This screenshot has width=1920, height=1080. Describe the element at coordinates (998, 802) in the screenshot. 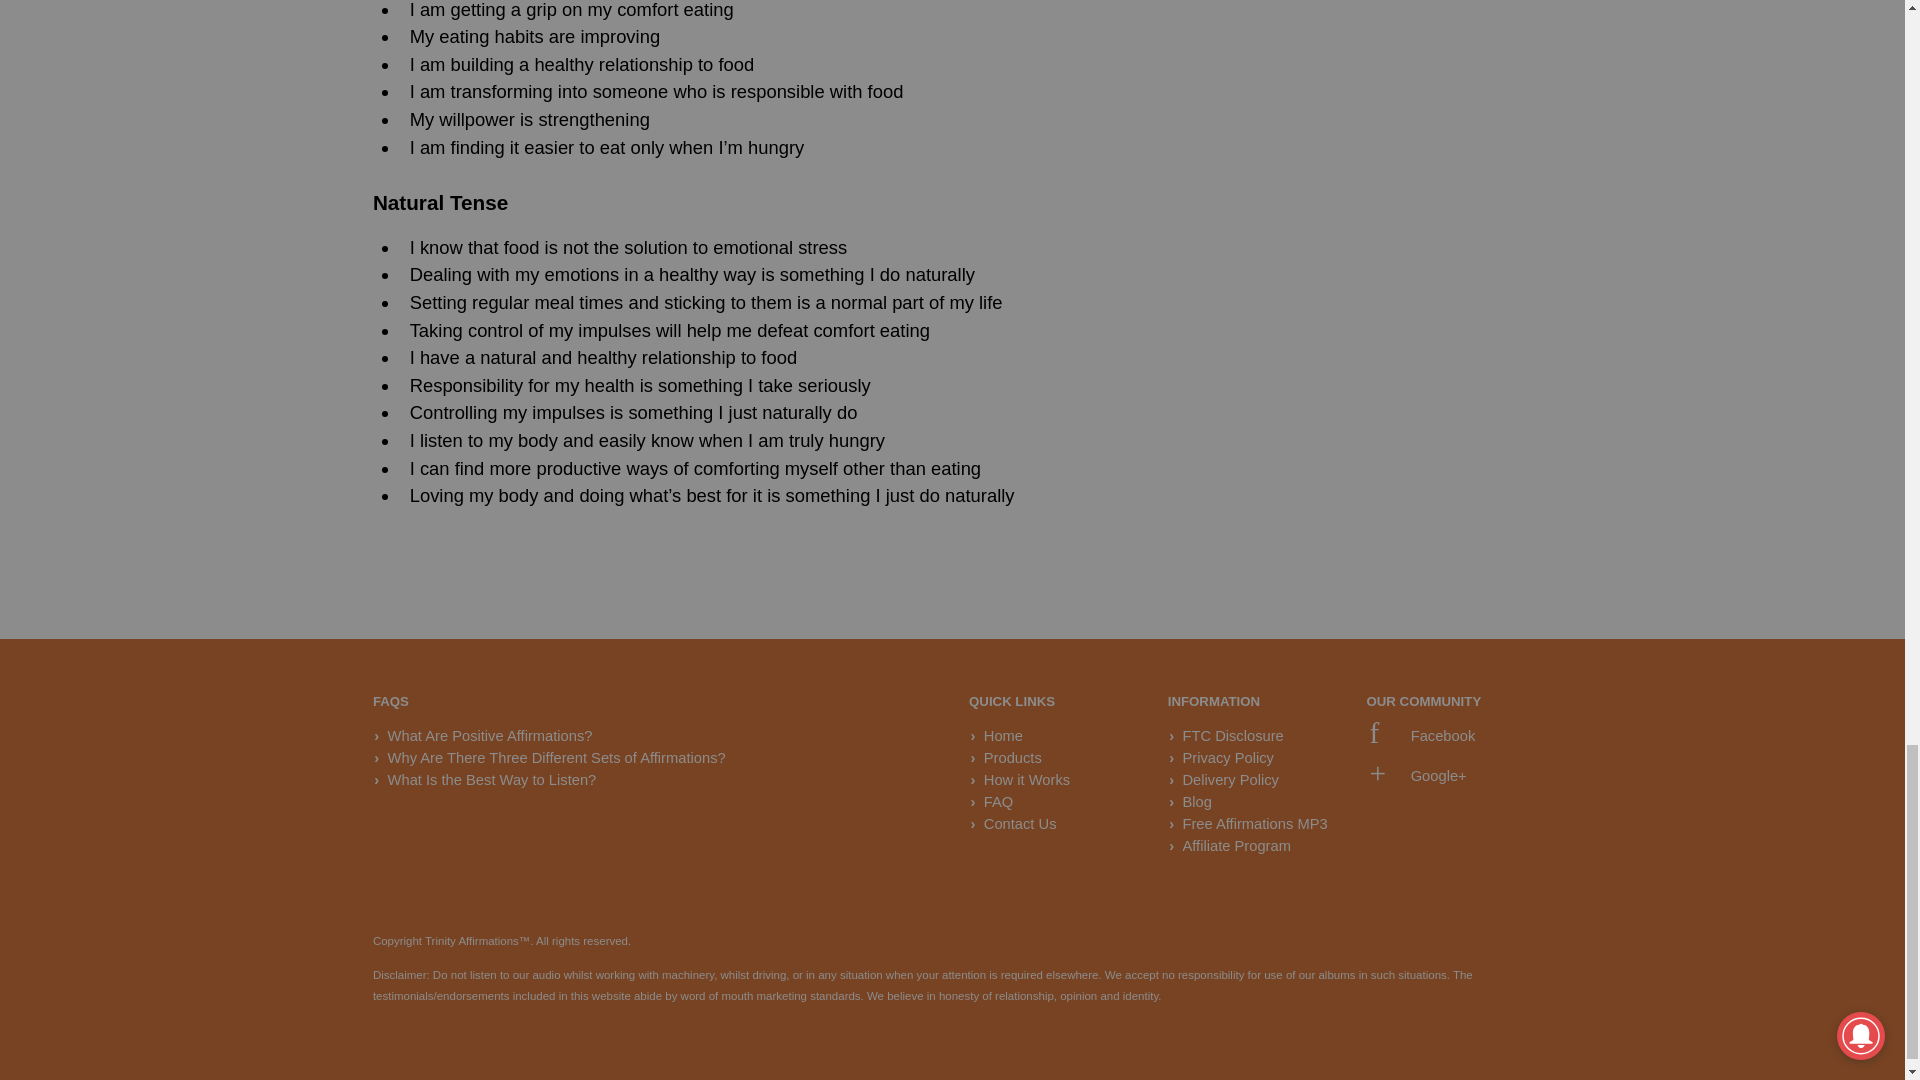

I see `FAQ` at that location.